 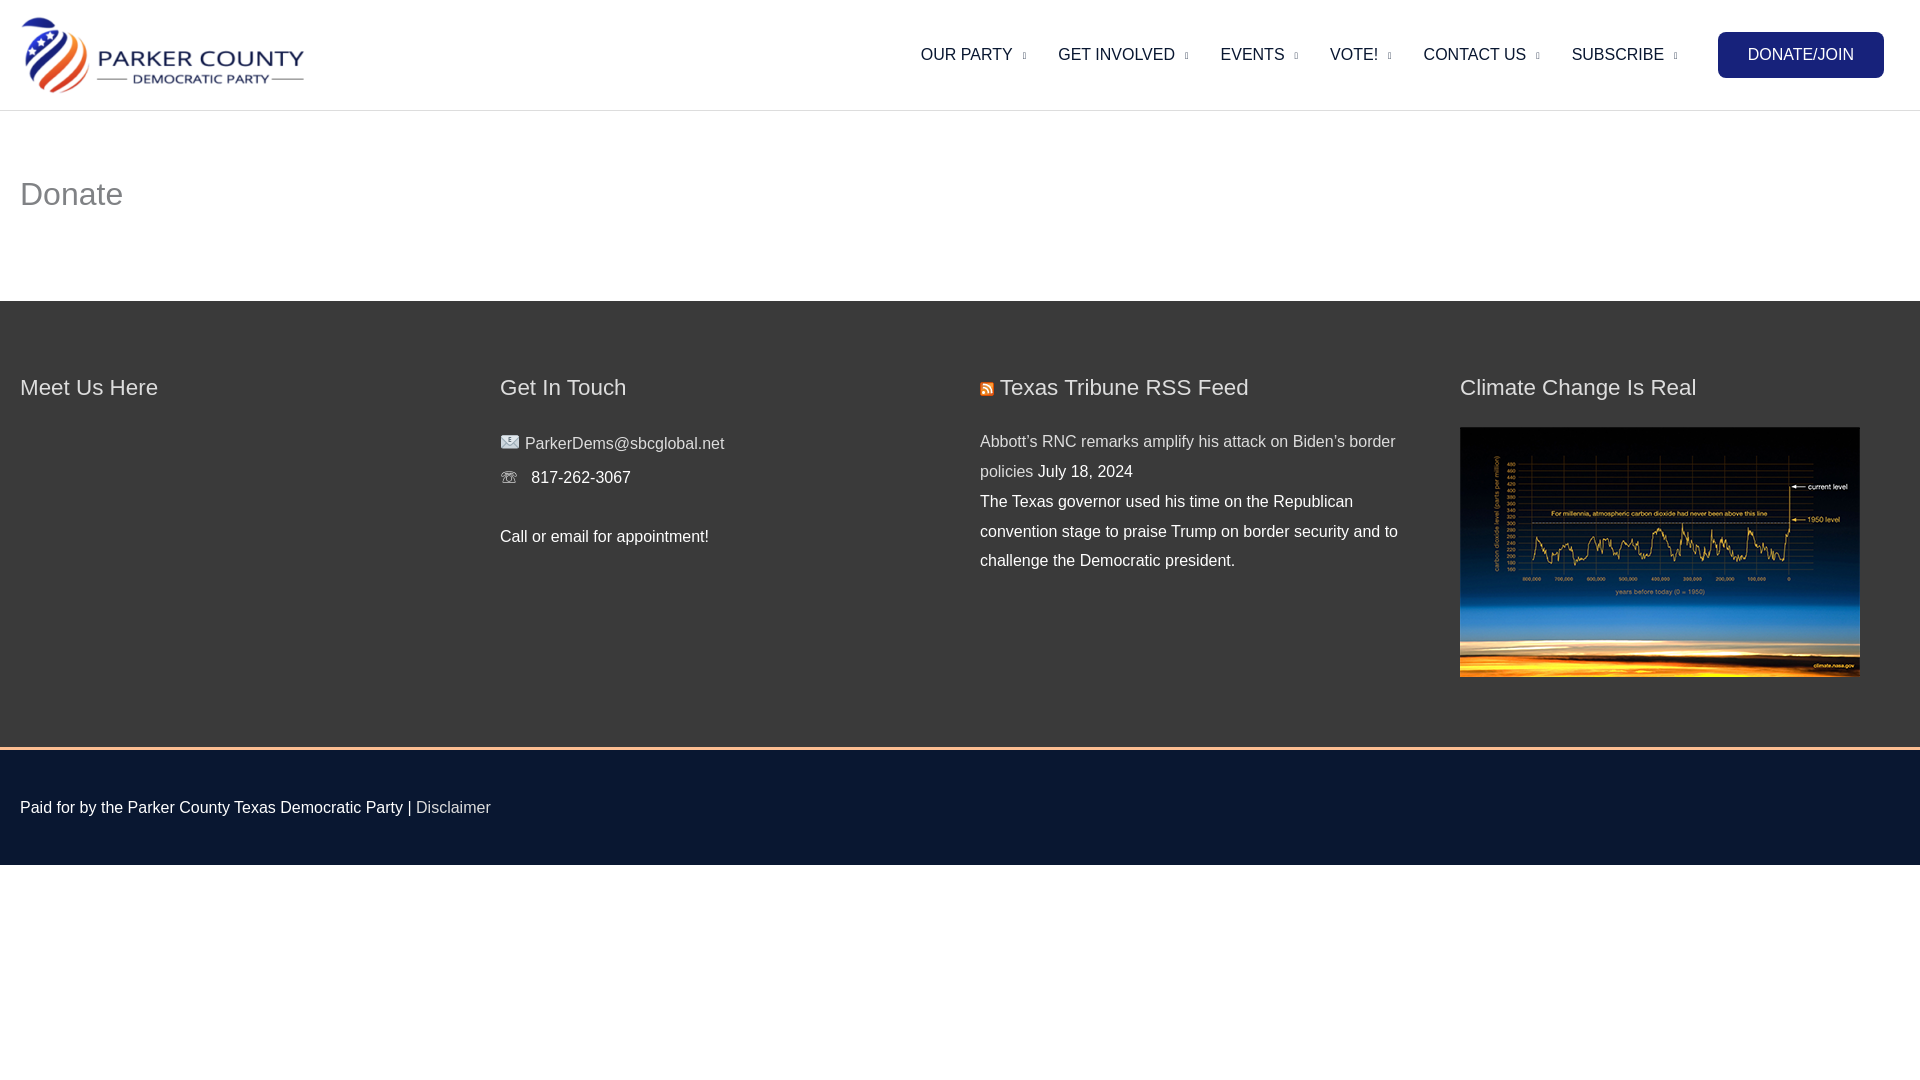 What do you see at coordinates (1260, 54) in the screenshot?
I see `EVENTS` at bounding box center [1260, 54].